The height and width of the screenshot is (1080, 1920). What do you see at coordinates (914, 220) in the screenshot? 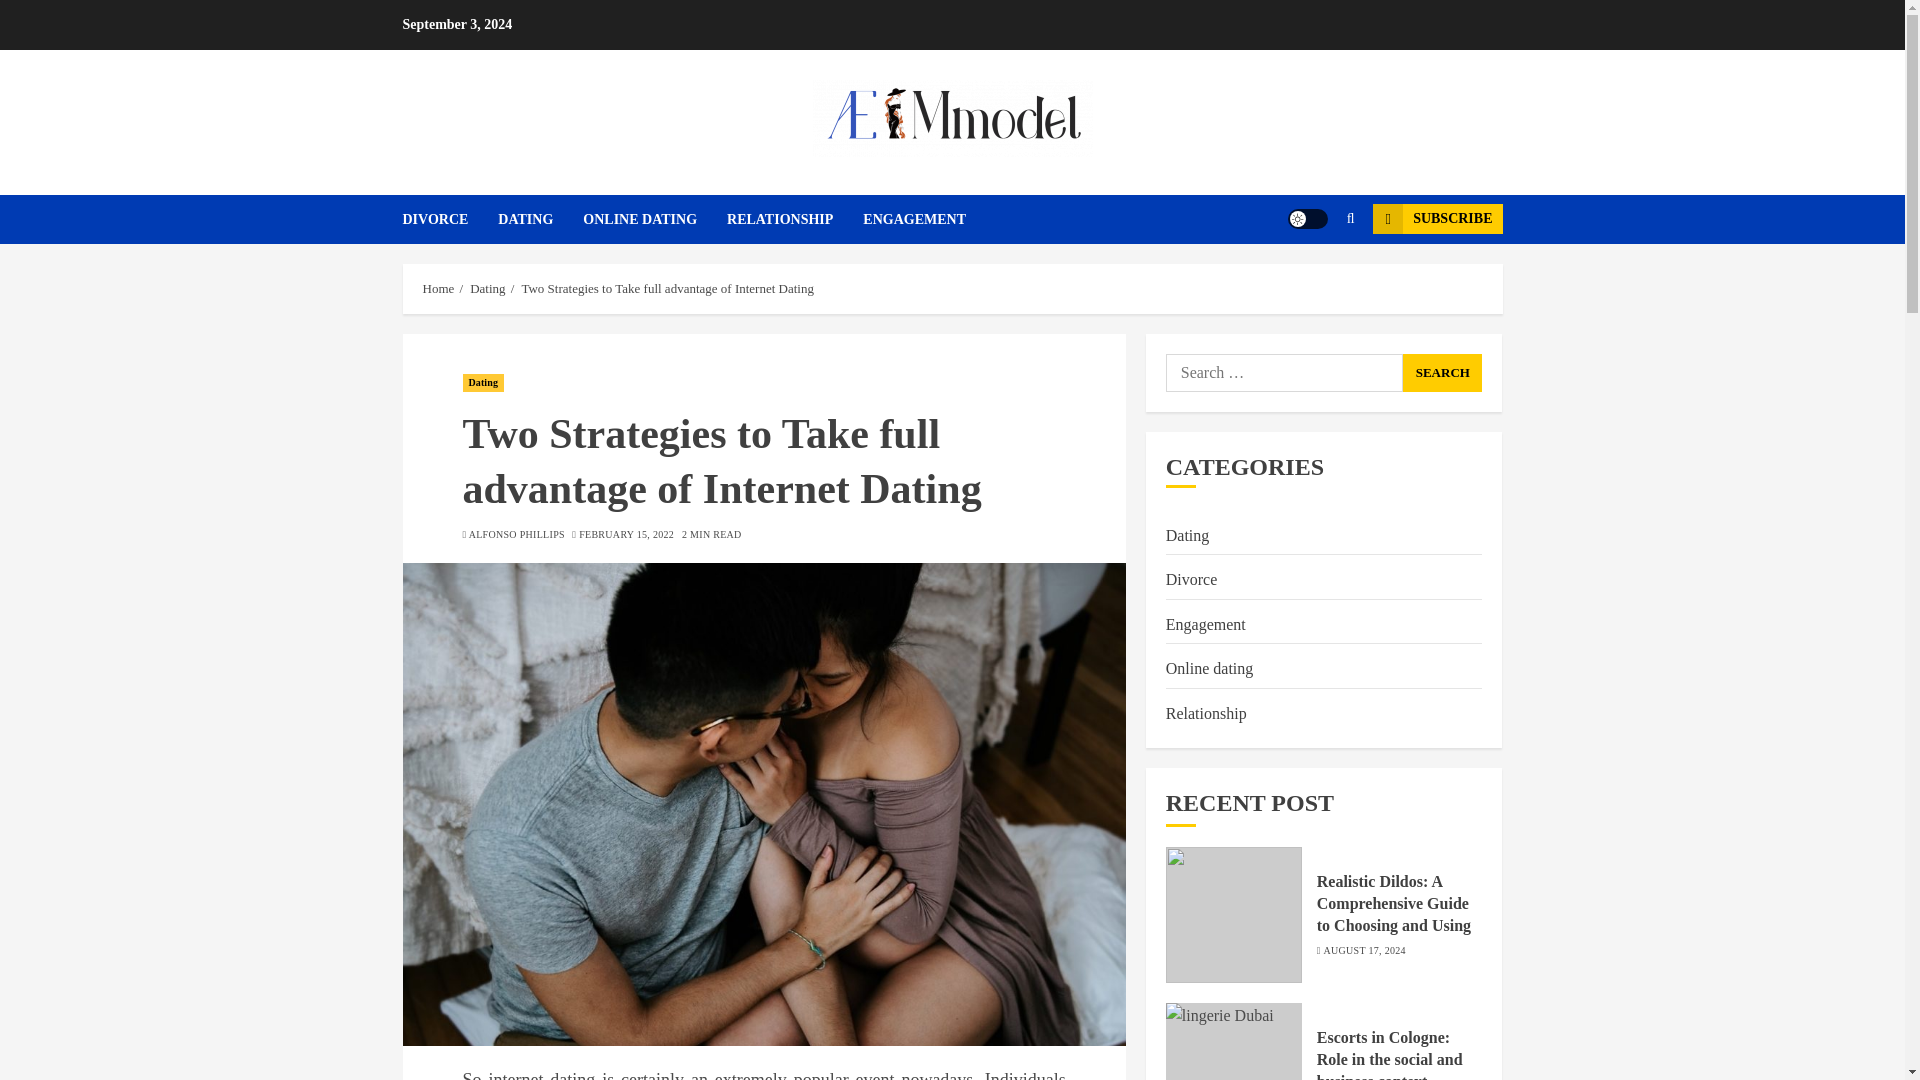
I see `ENGAGEMENT` at bounding box center [914, 220].